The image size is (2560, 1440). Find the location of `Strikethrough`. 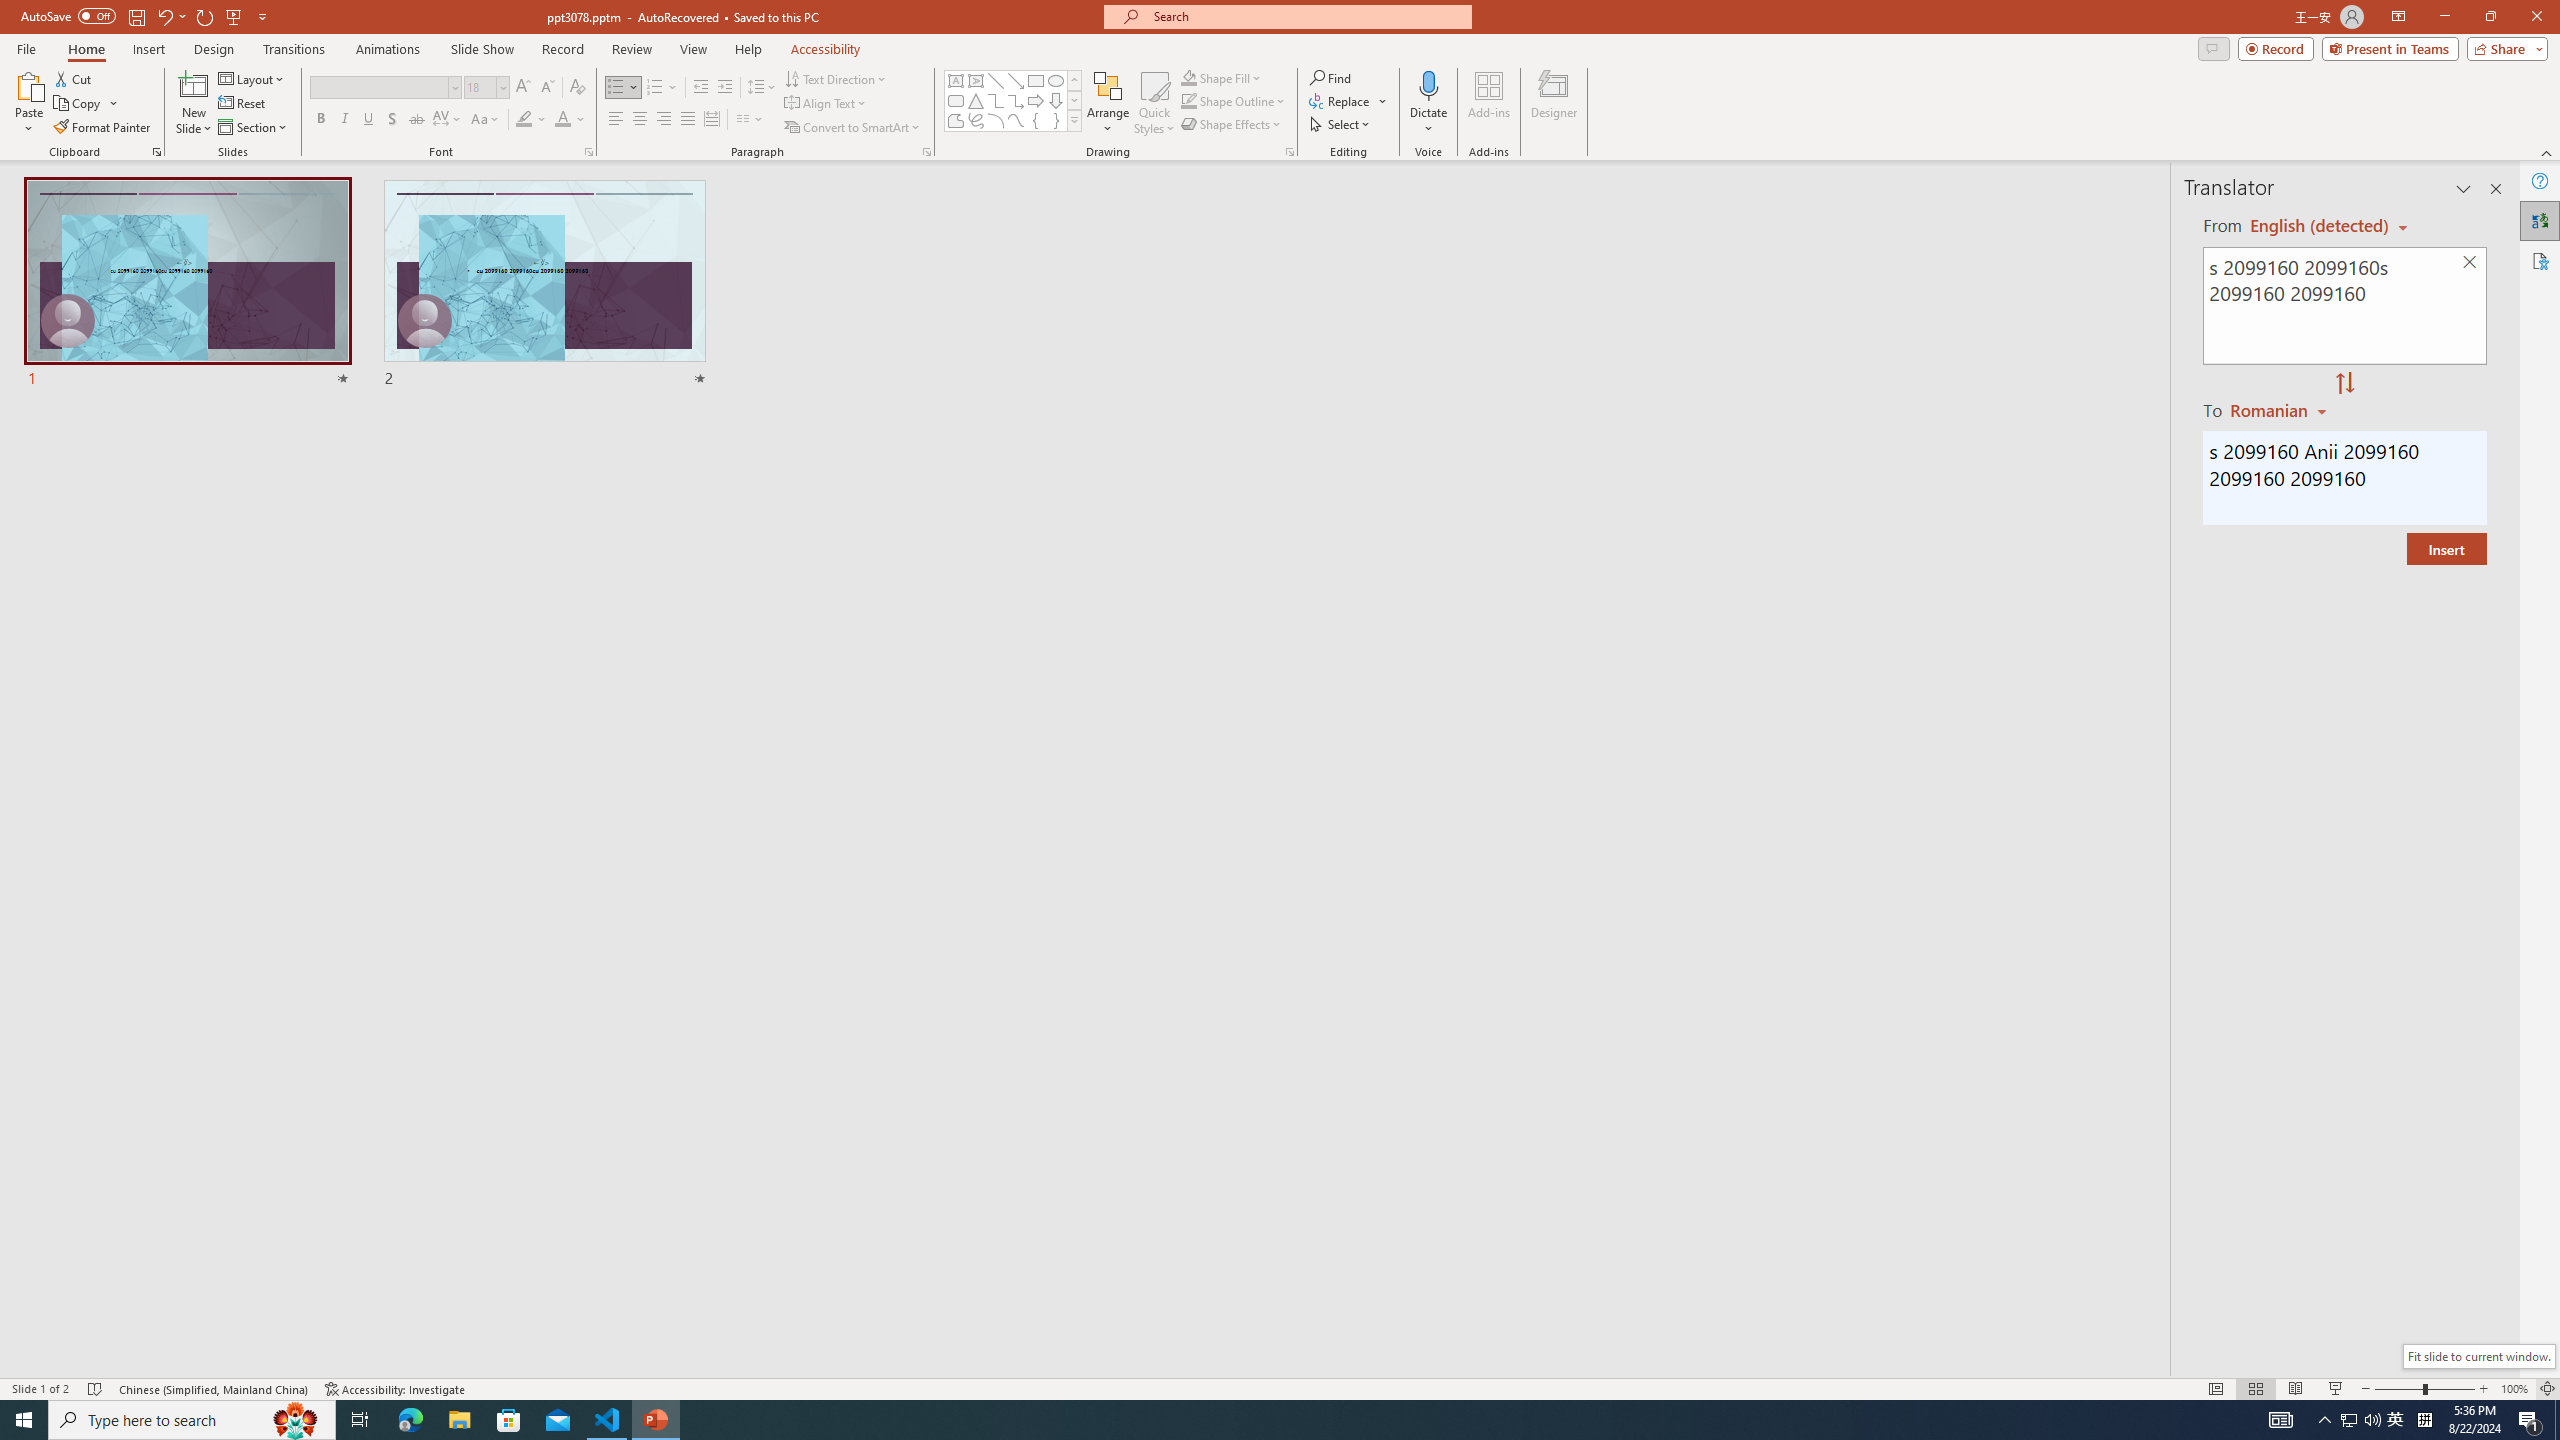

Strikethrough is located at coordinates (417, 120).